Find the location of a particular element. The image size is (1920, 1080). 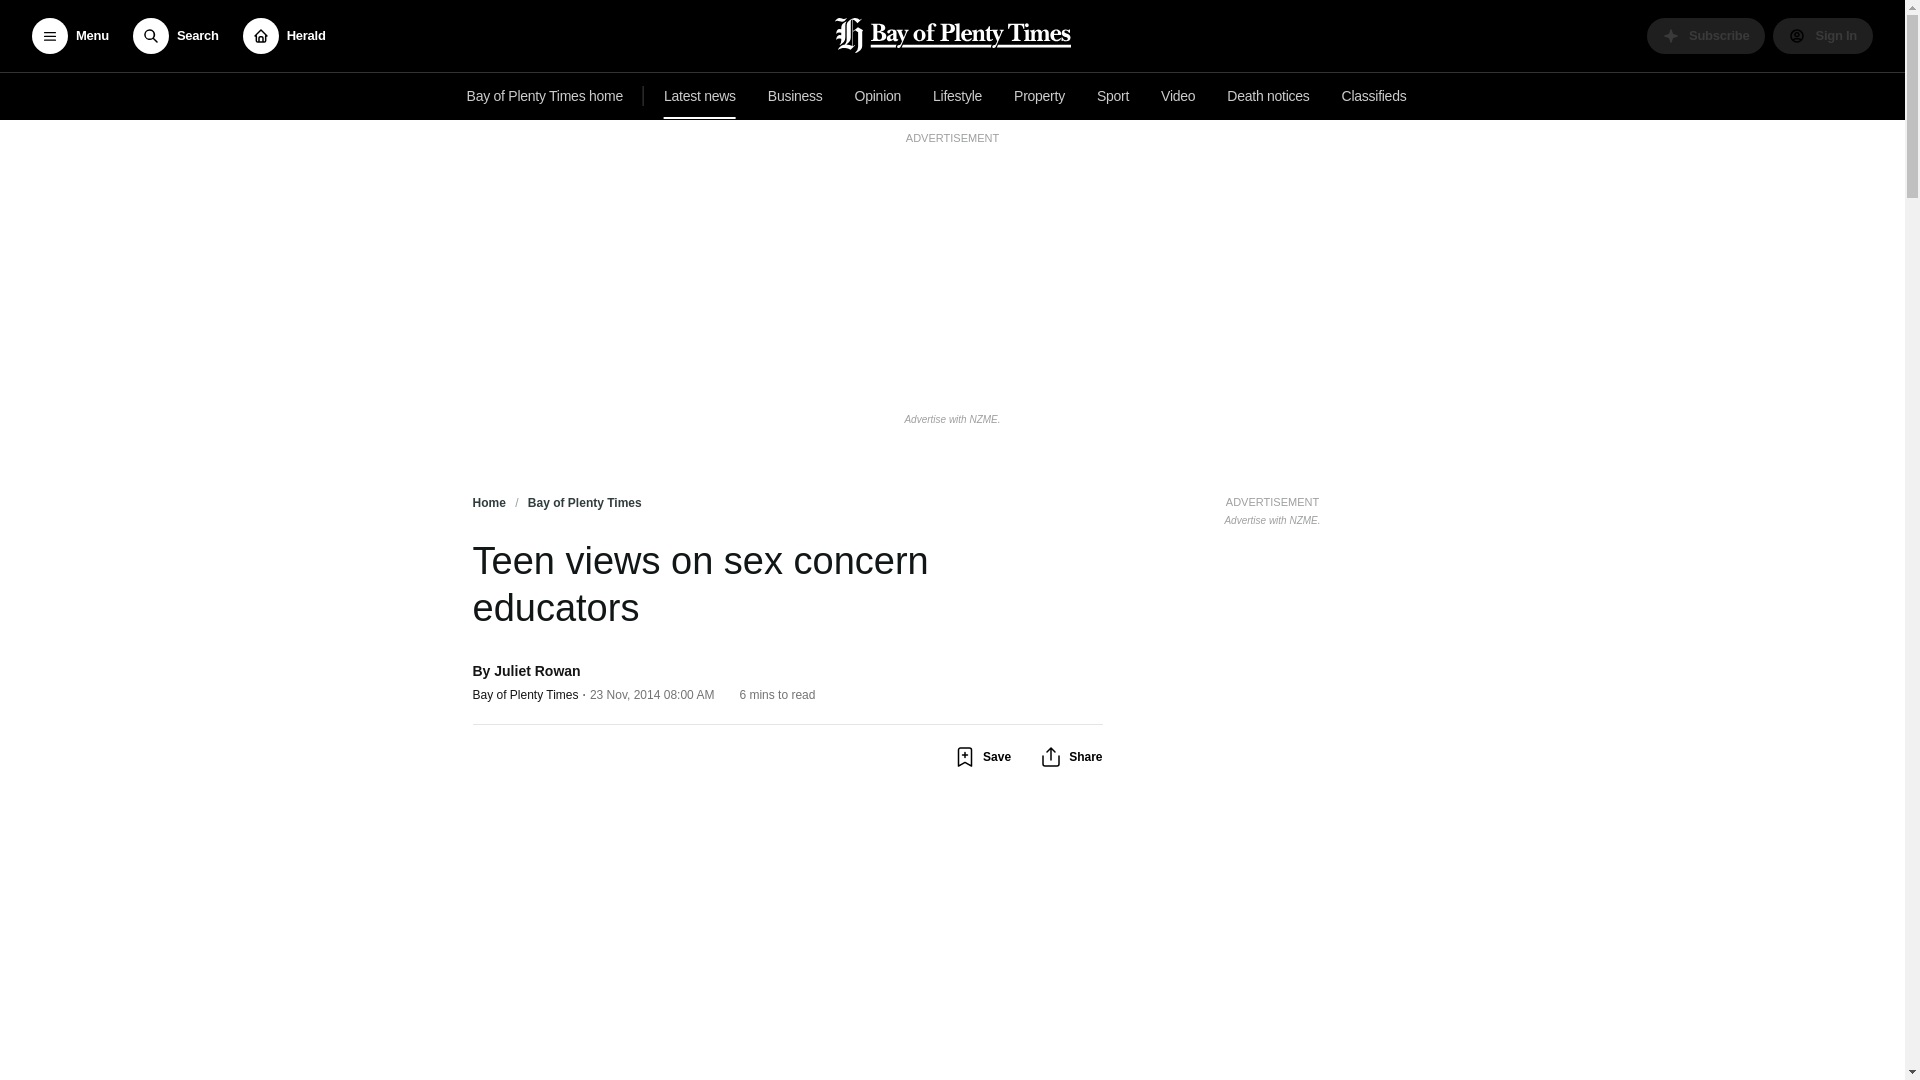

Business is located at coordinates (796, 96).